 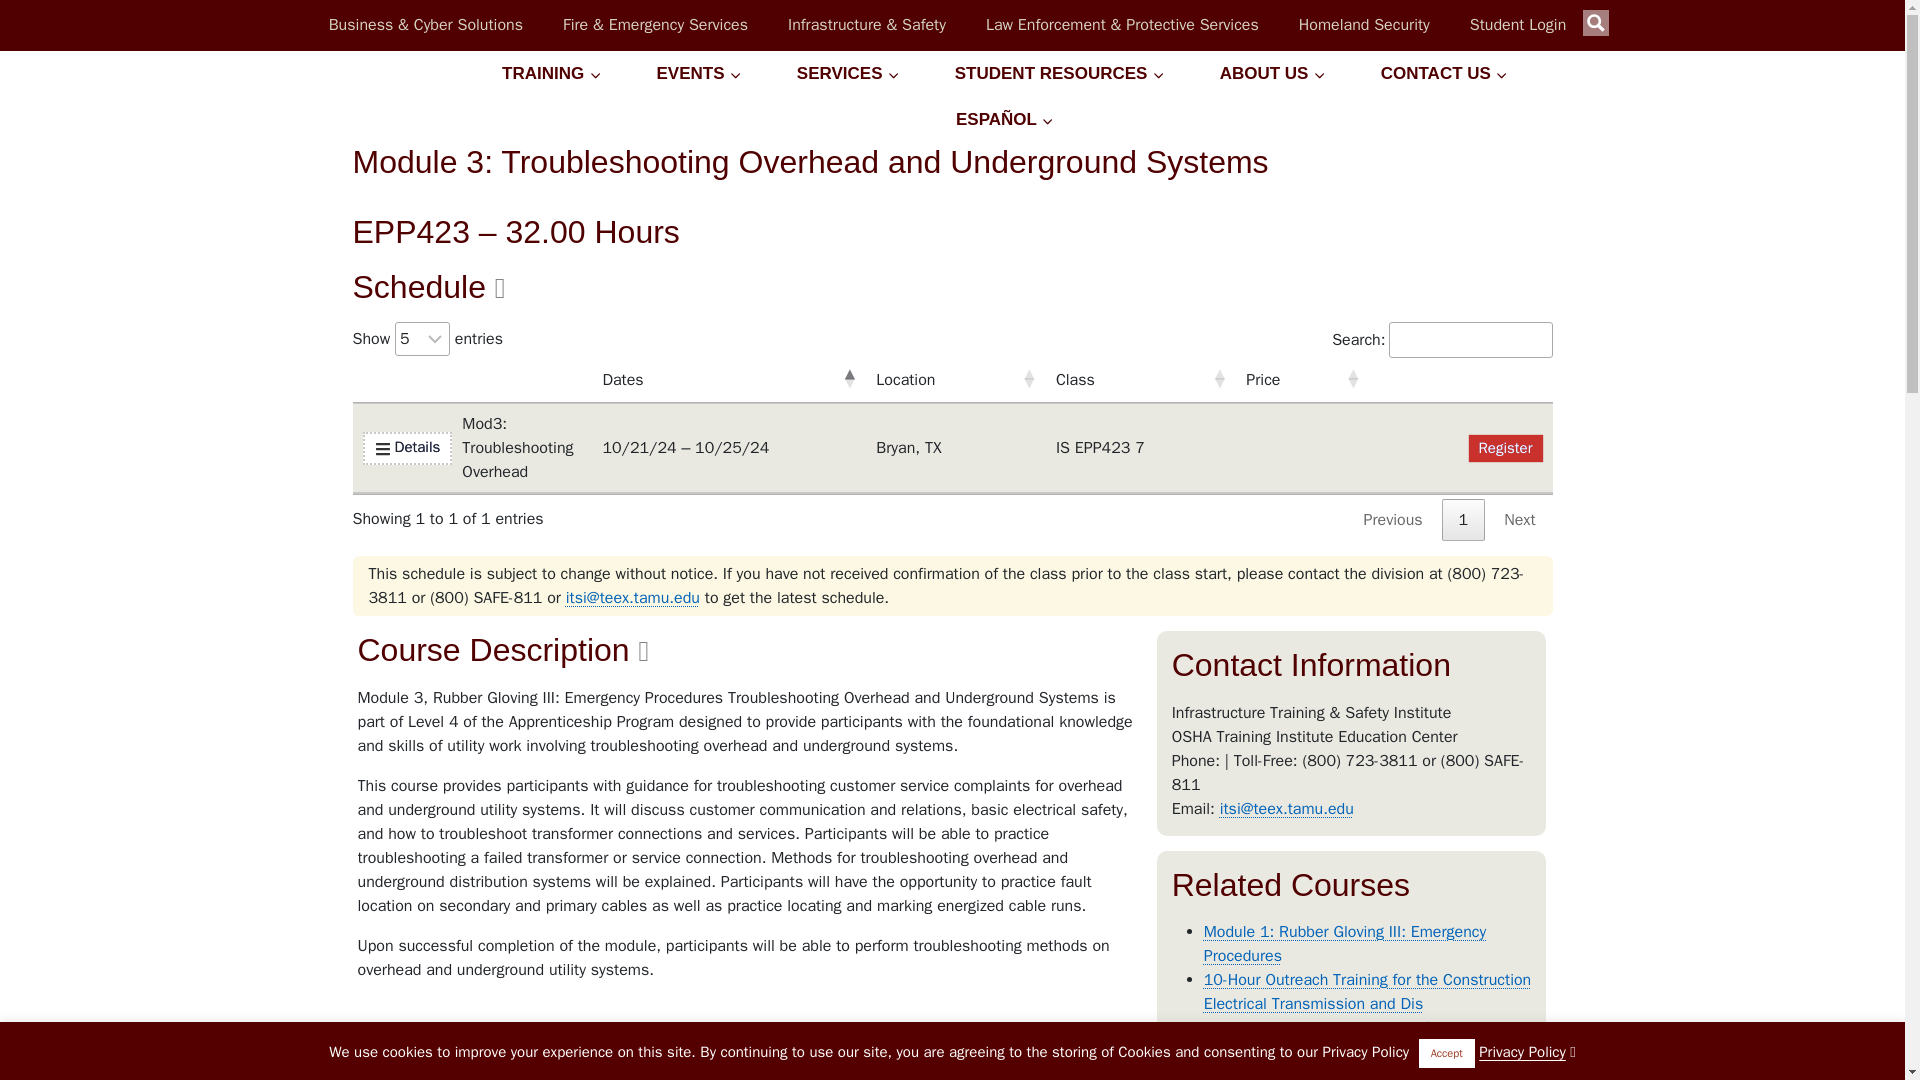 I want to click on Homeland Security, so click(x=951, y=380).